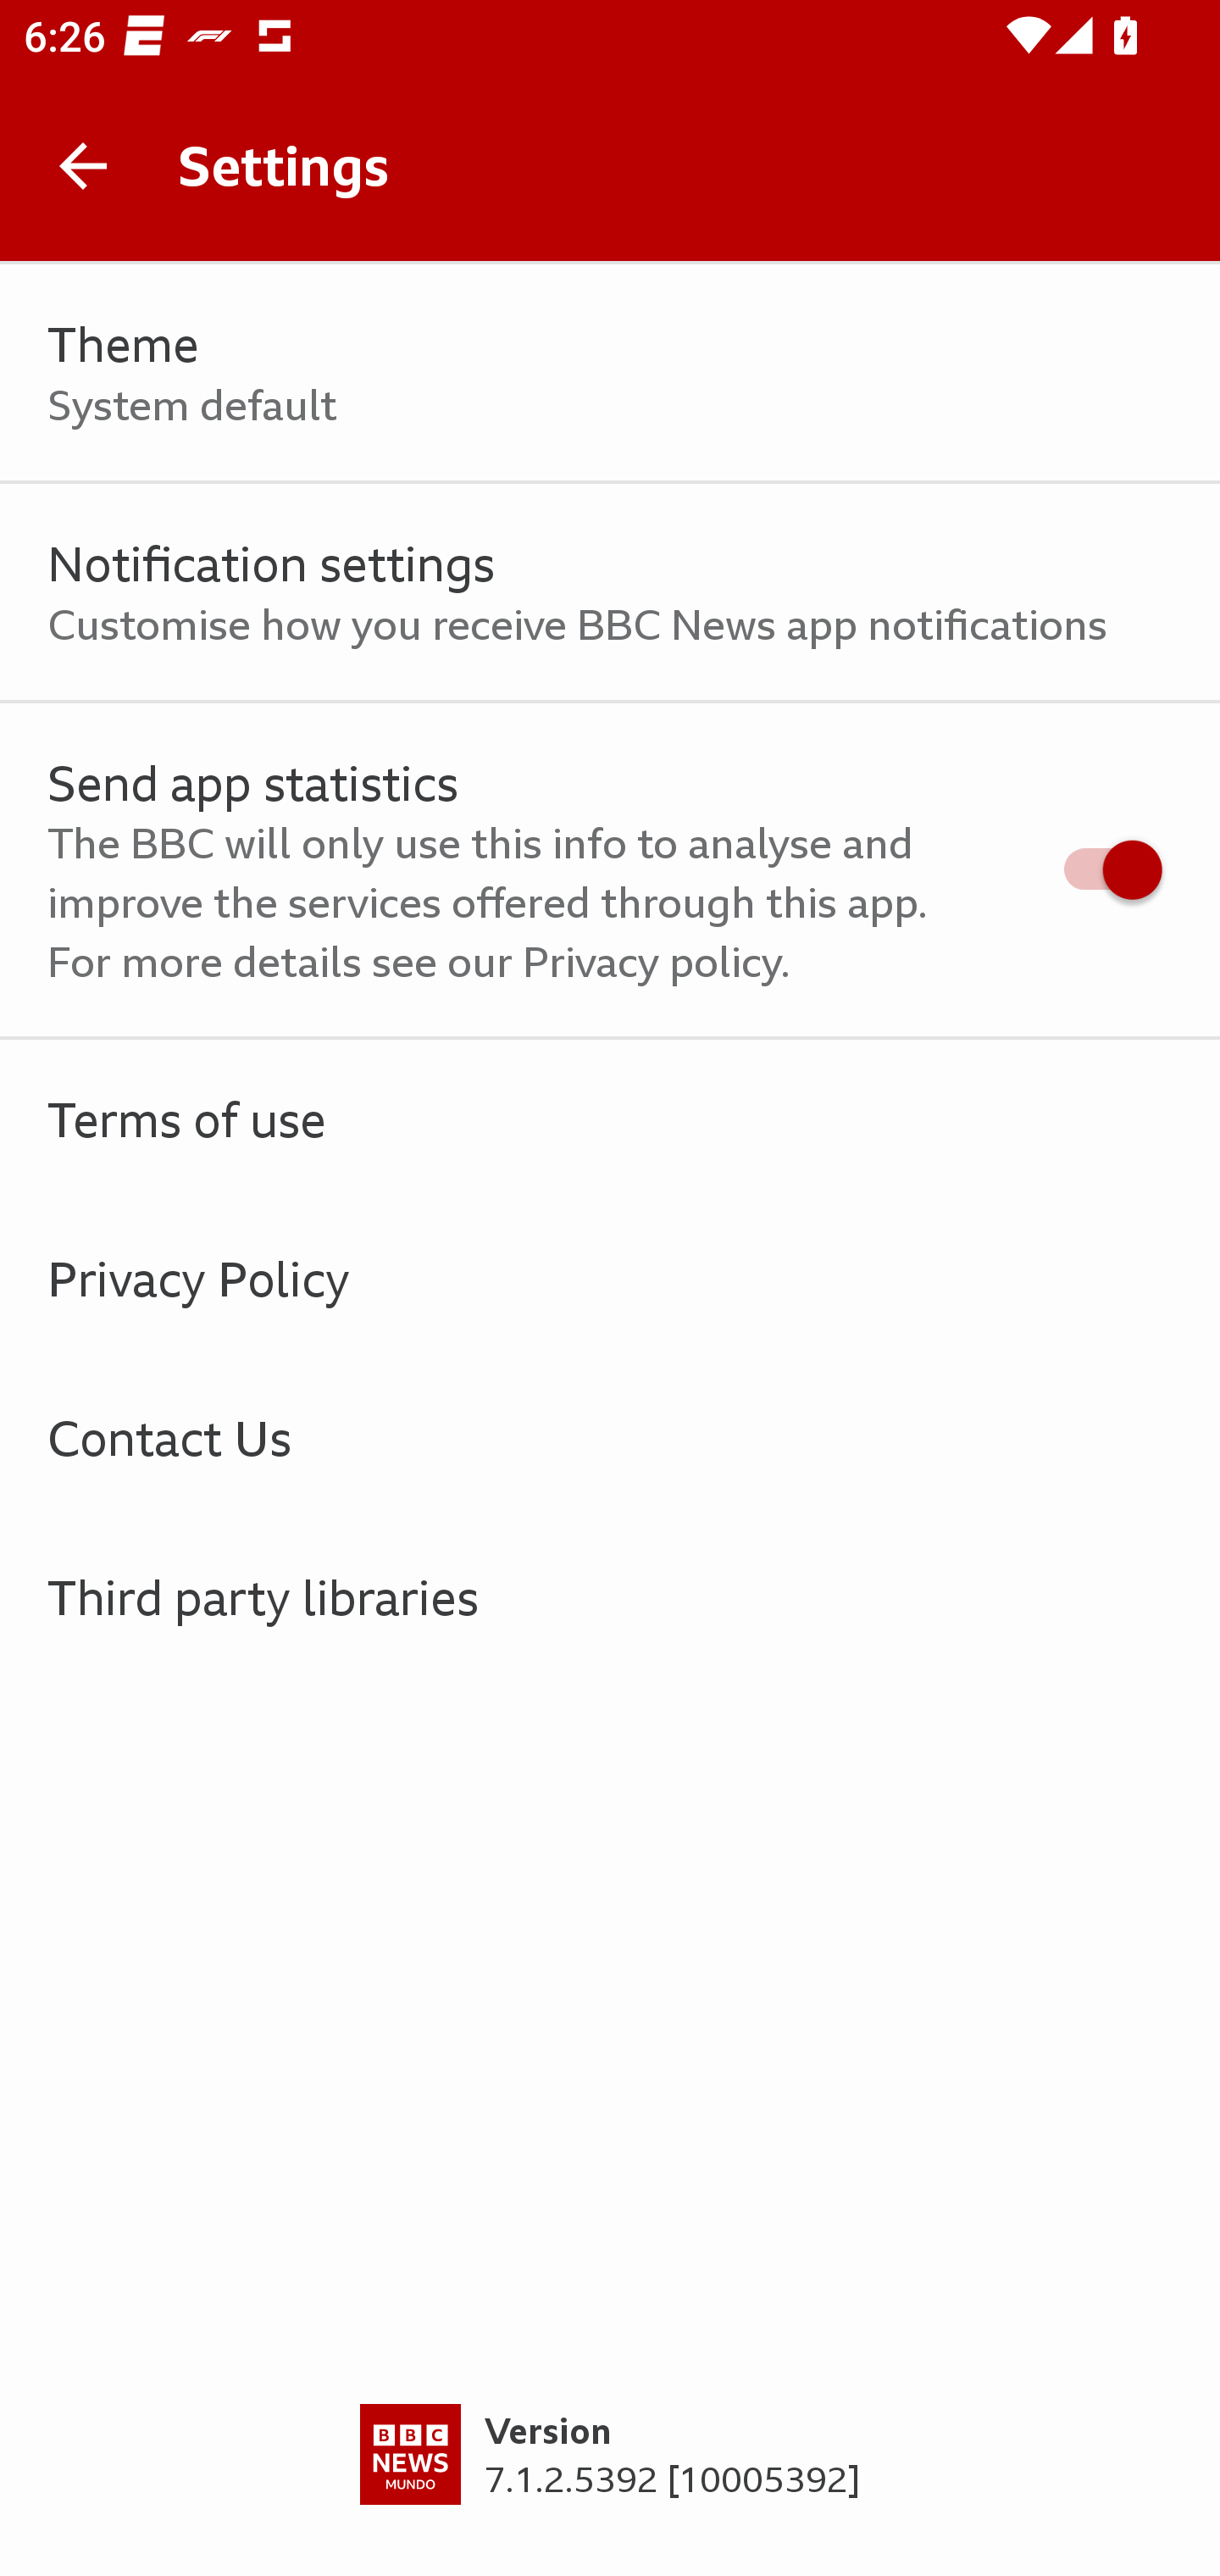 Image resolution: width=1220 pixels, height=2576 pixels. I want to click on Contact Us, so click(610, 1437).